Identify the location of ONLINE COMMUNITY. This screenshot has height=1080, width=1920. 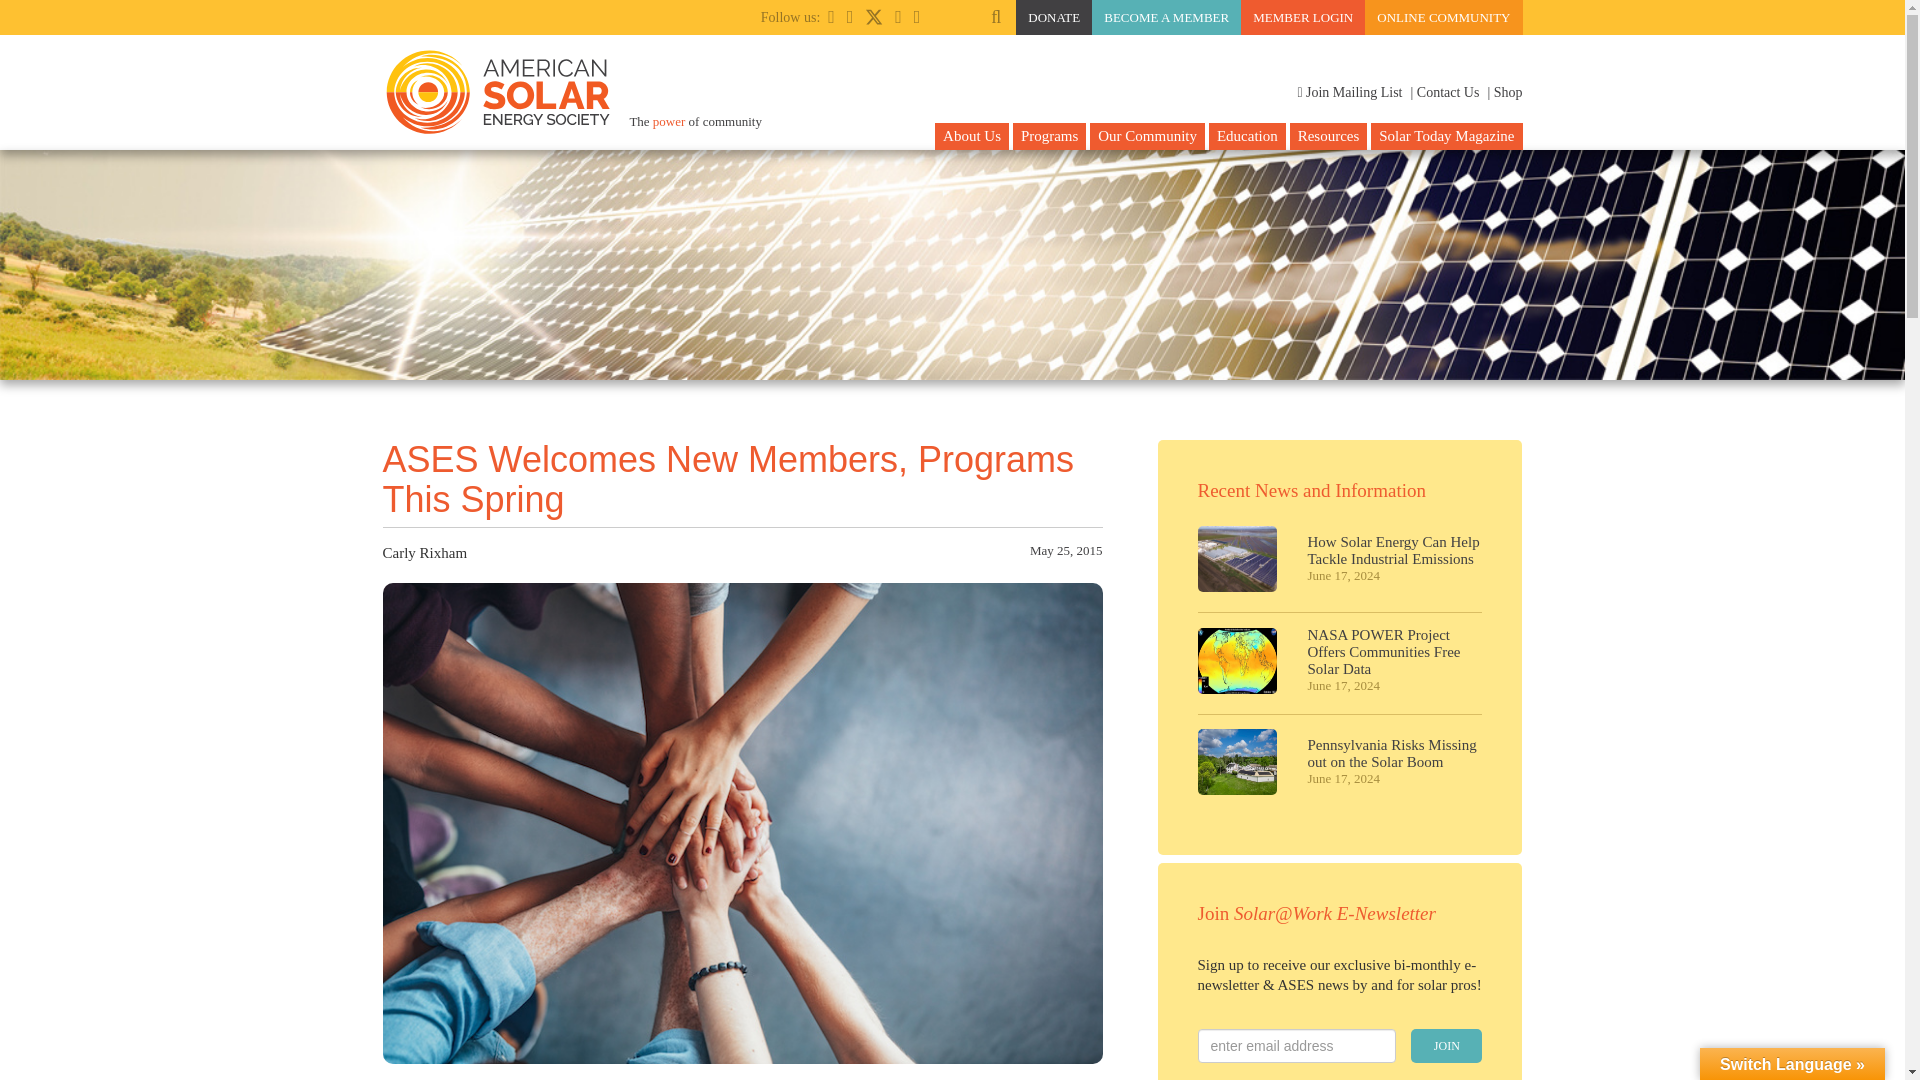
(1444, 17).